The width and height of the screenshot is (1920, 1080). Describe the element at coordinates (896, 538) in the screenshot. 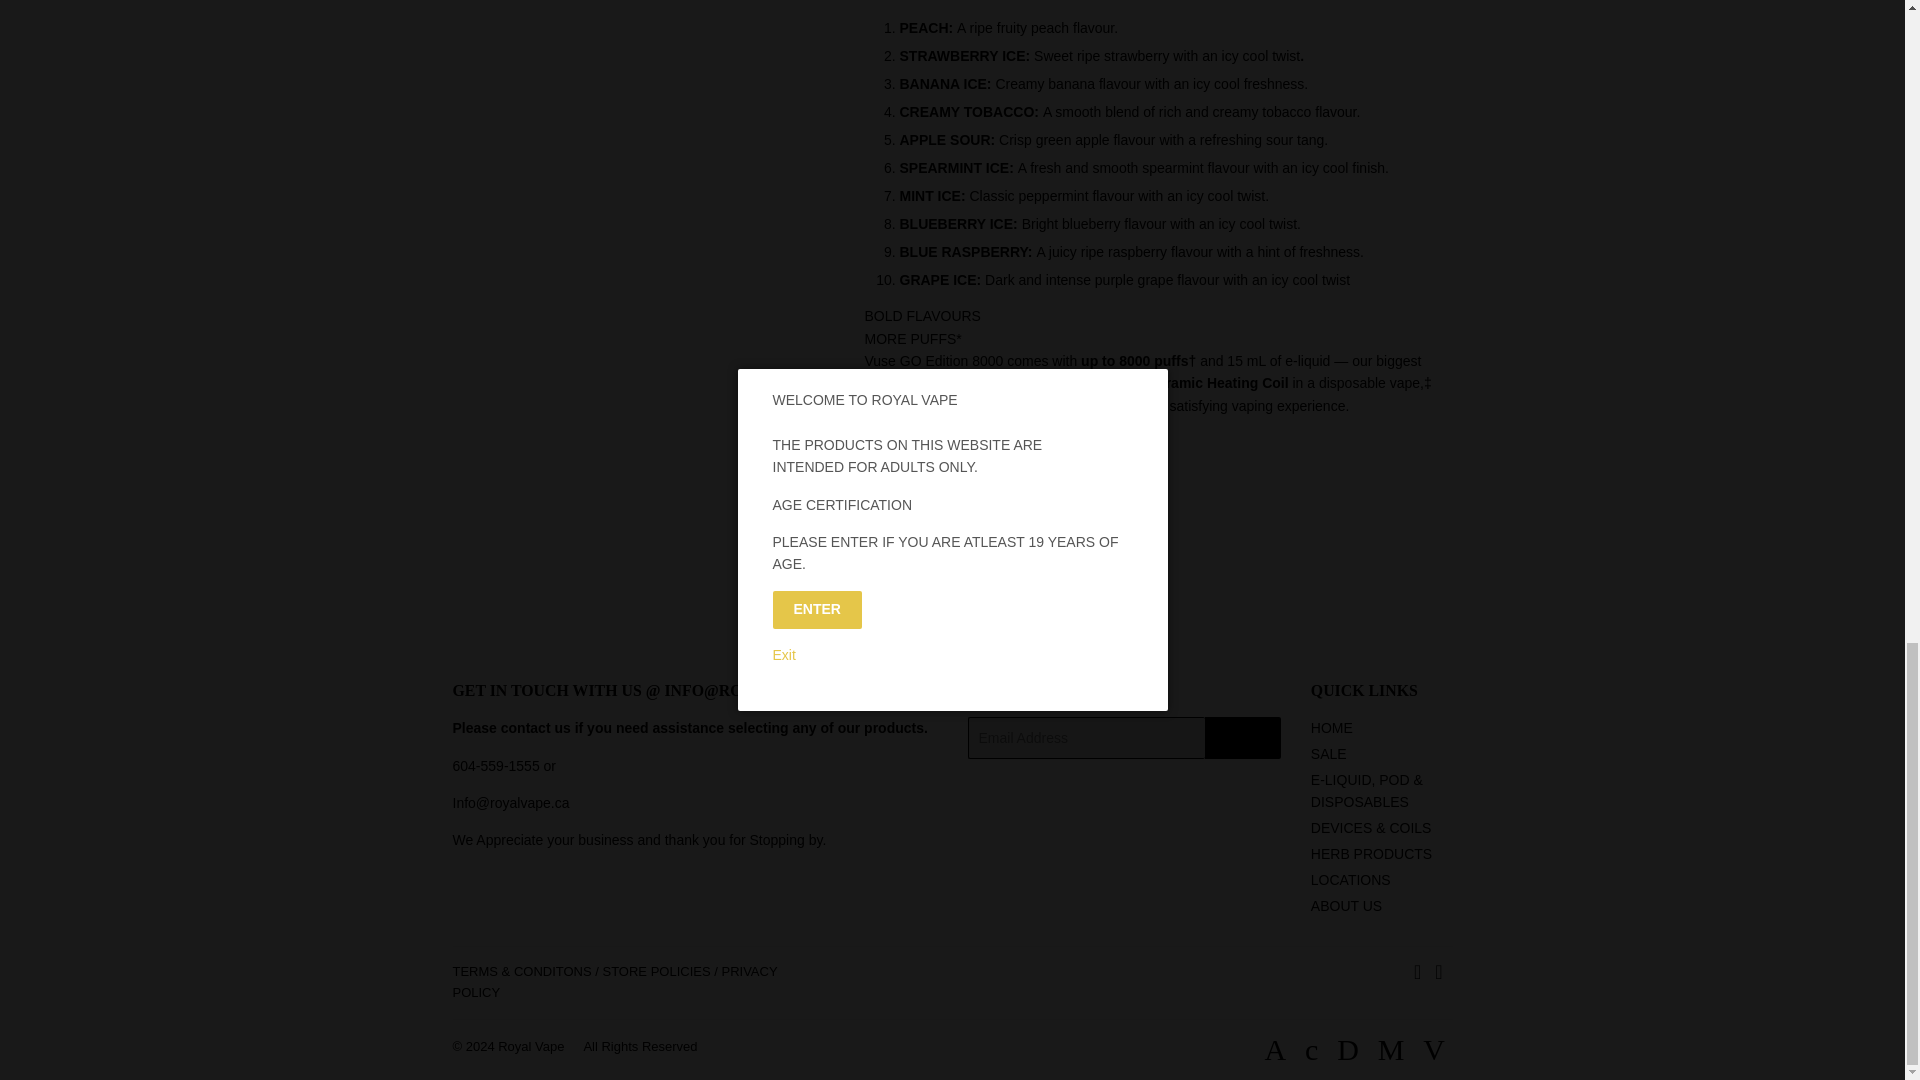

I see `Share on Facebook` at that location.